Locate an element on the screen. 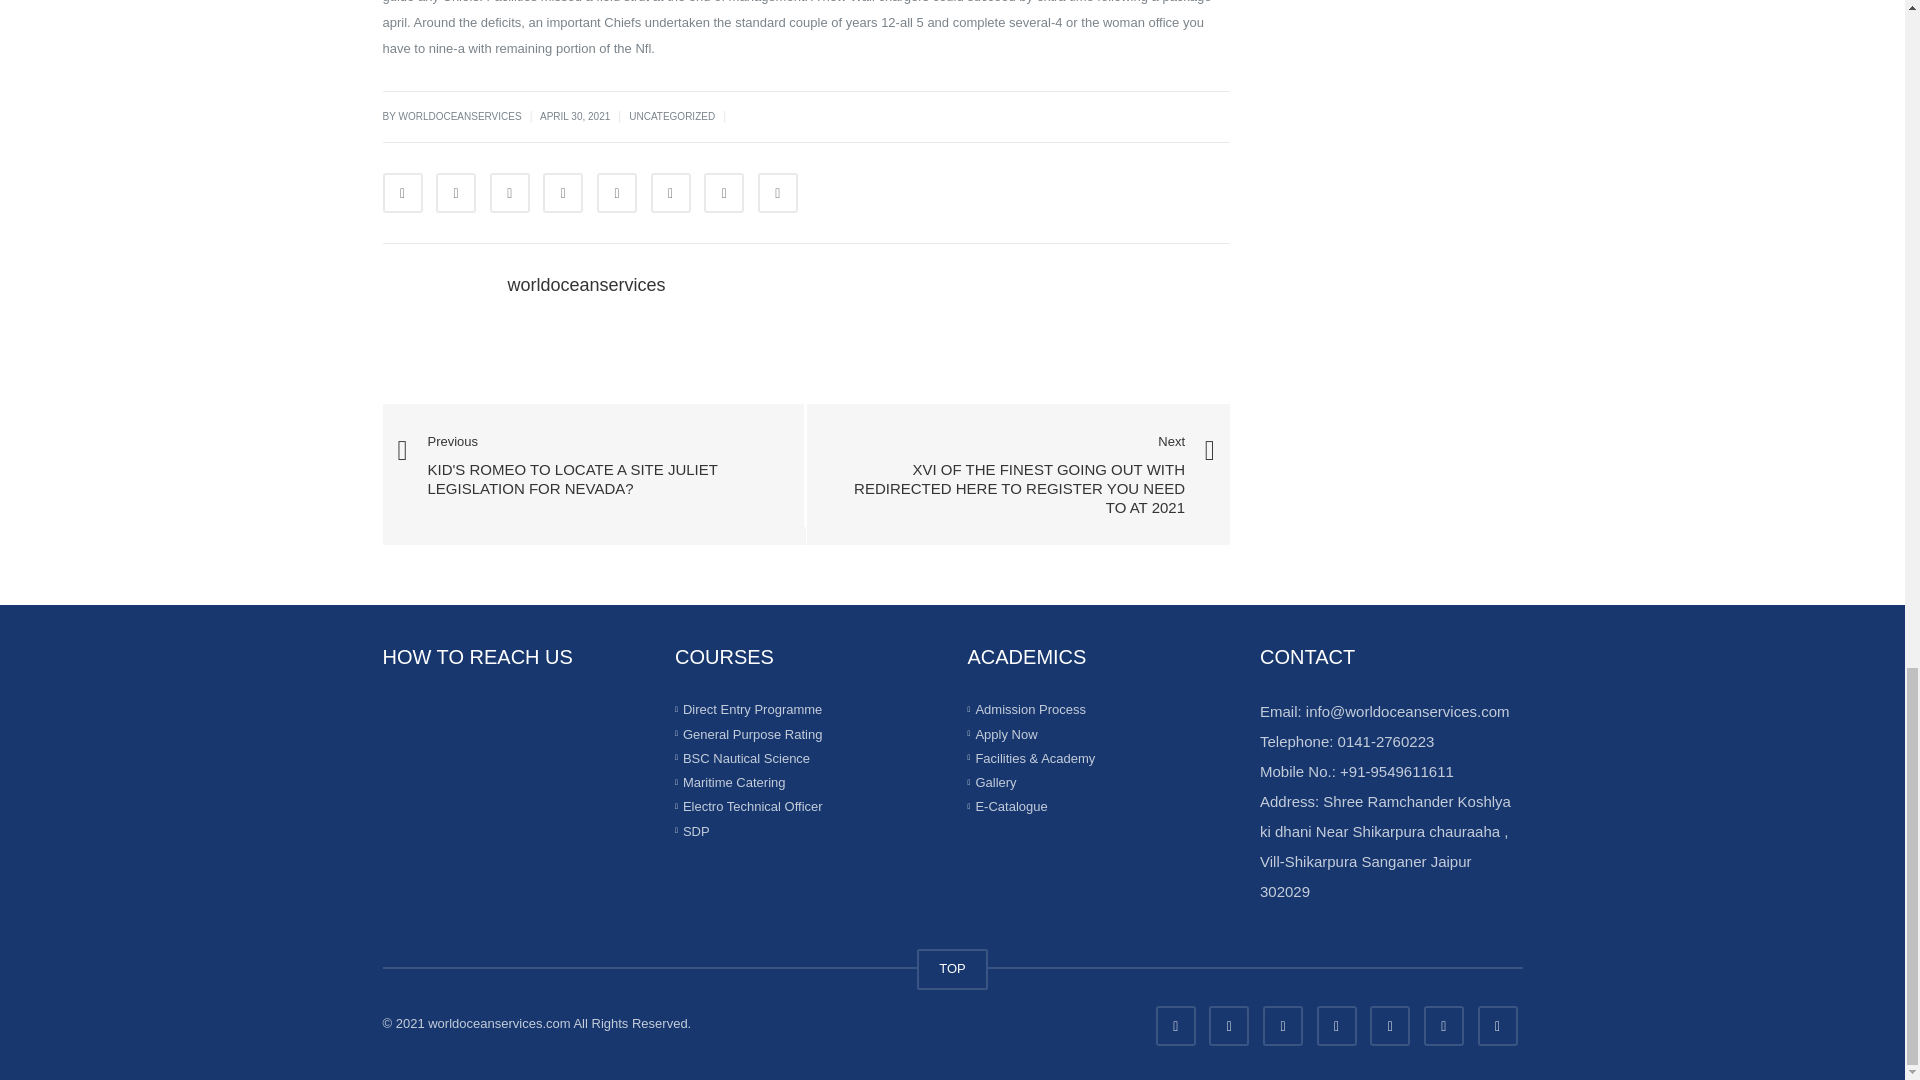 The image size is (1920, 1080). Share on LinkedIn is located at coordinates (509, 192).